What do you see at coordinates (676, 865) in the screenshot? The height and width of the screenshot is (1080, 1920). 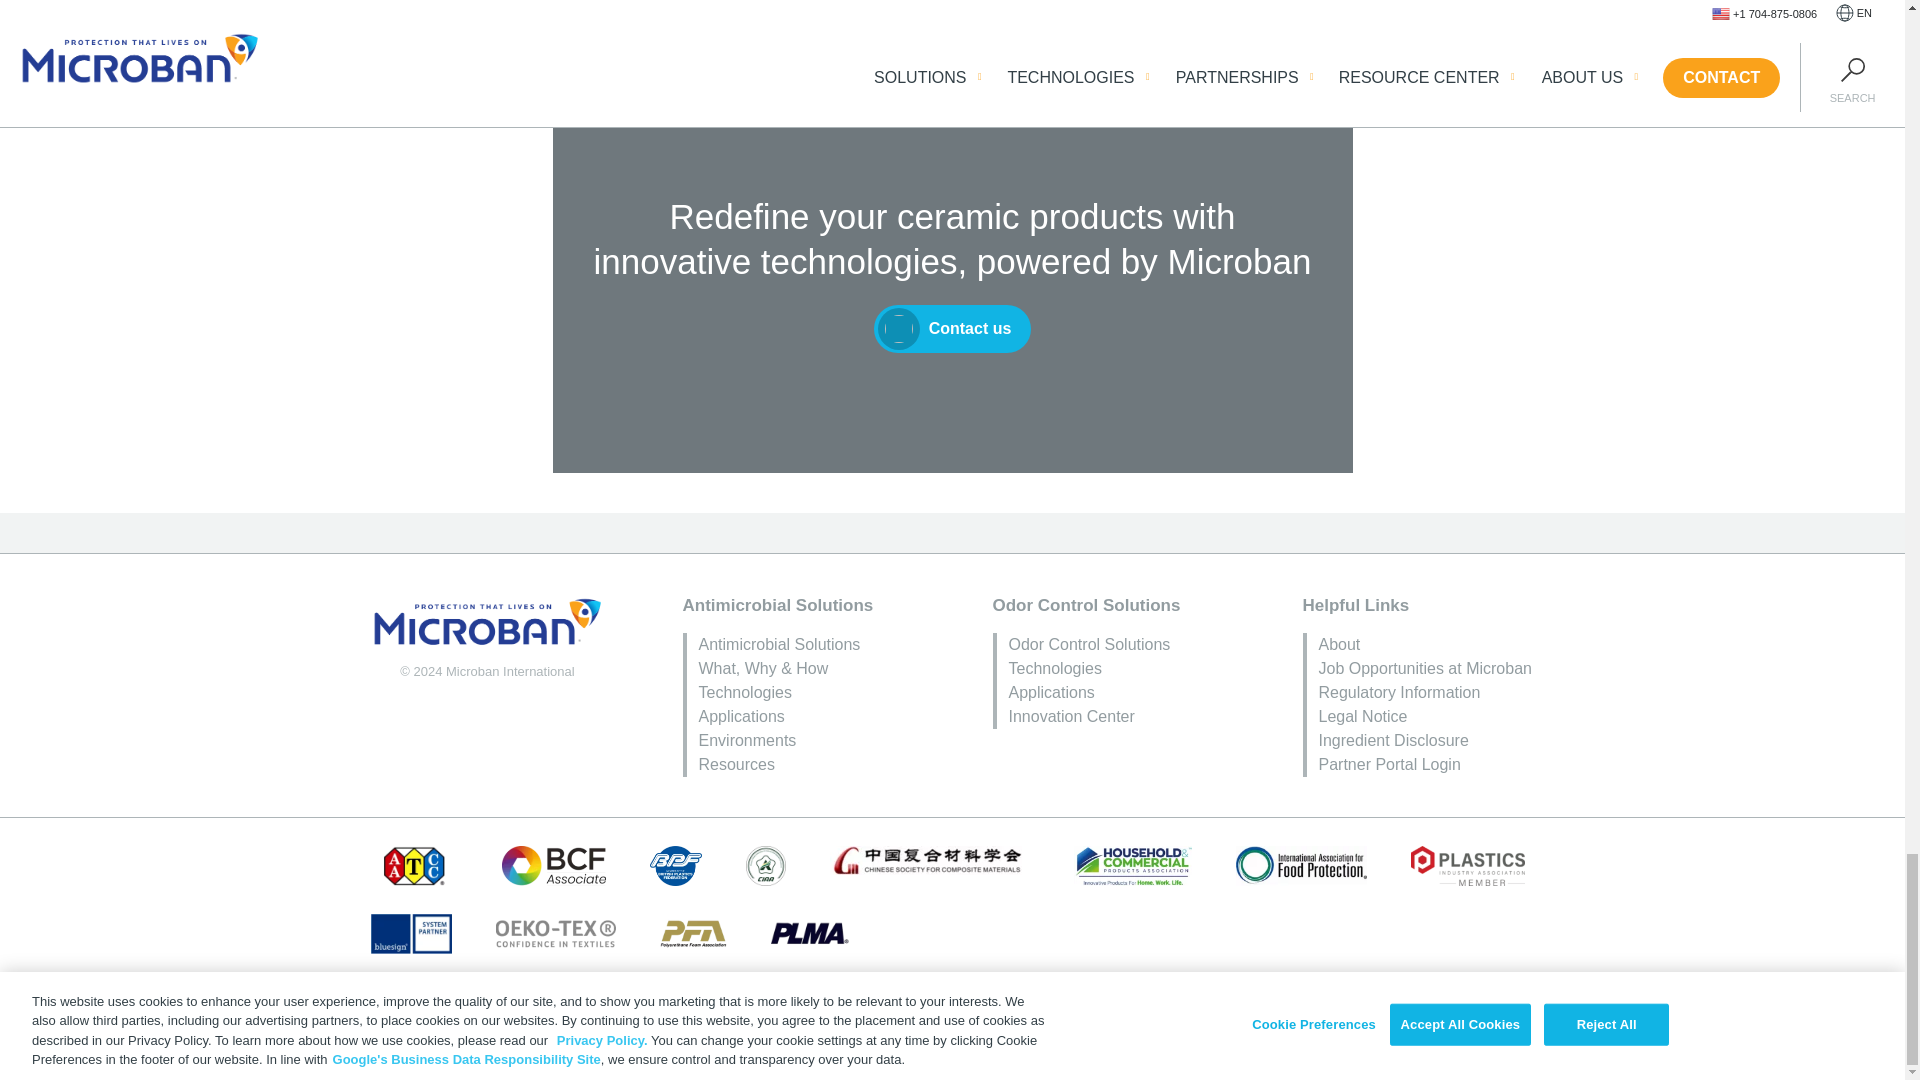 I see `BPF: Member of the British Plastics Federation logo` at bounding box center [676, 865].